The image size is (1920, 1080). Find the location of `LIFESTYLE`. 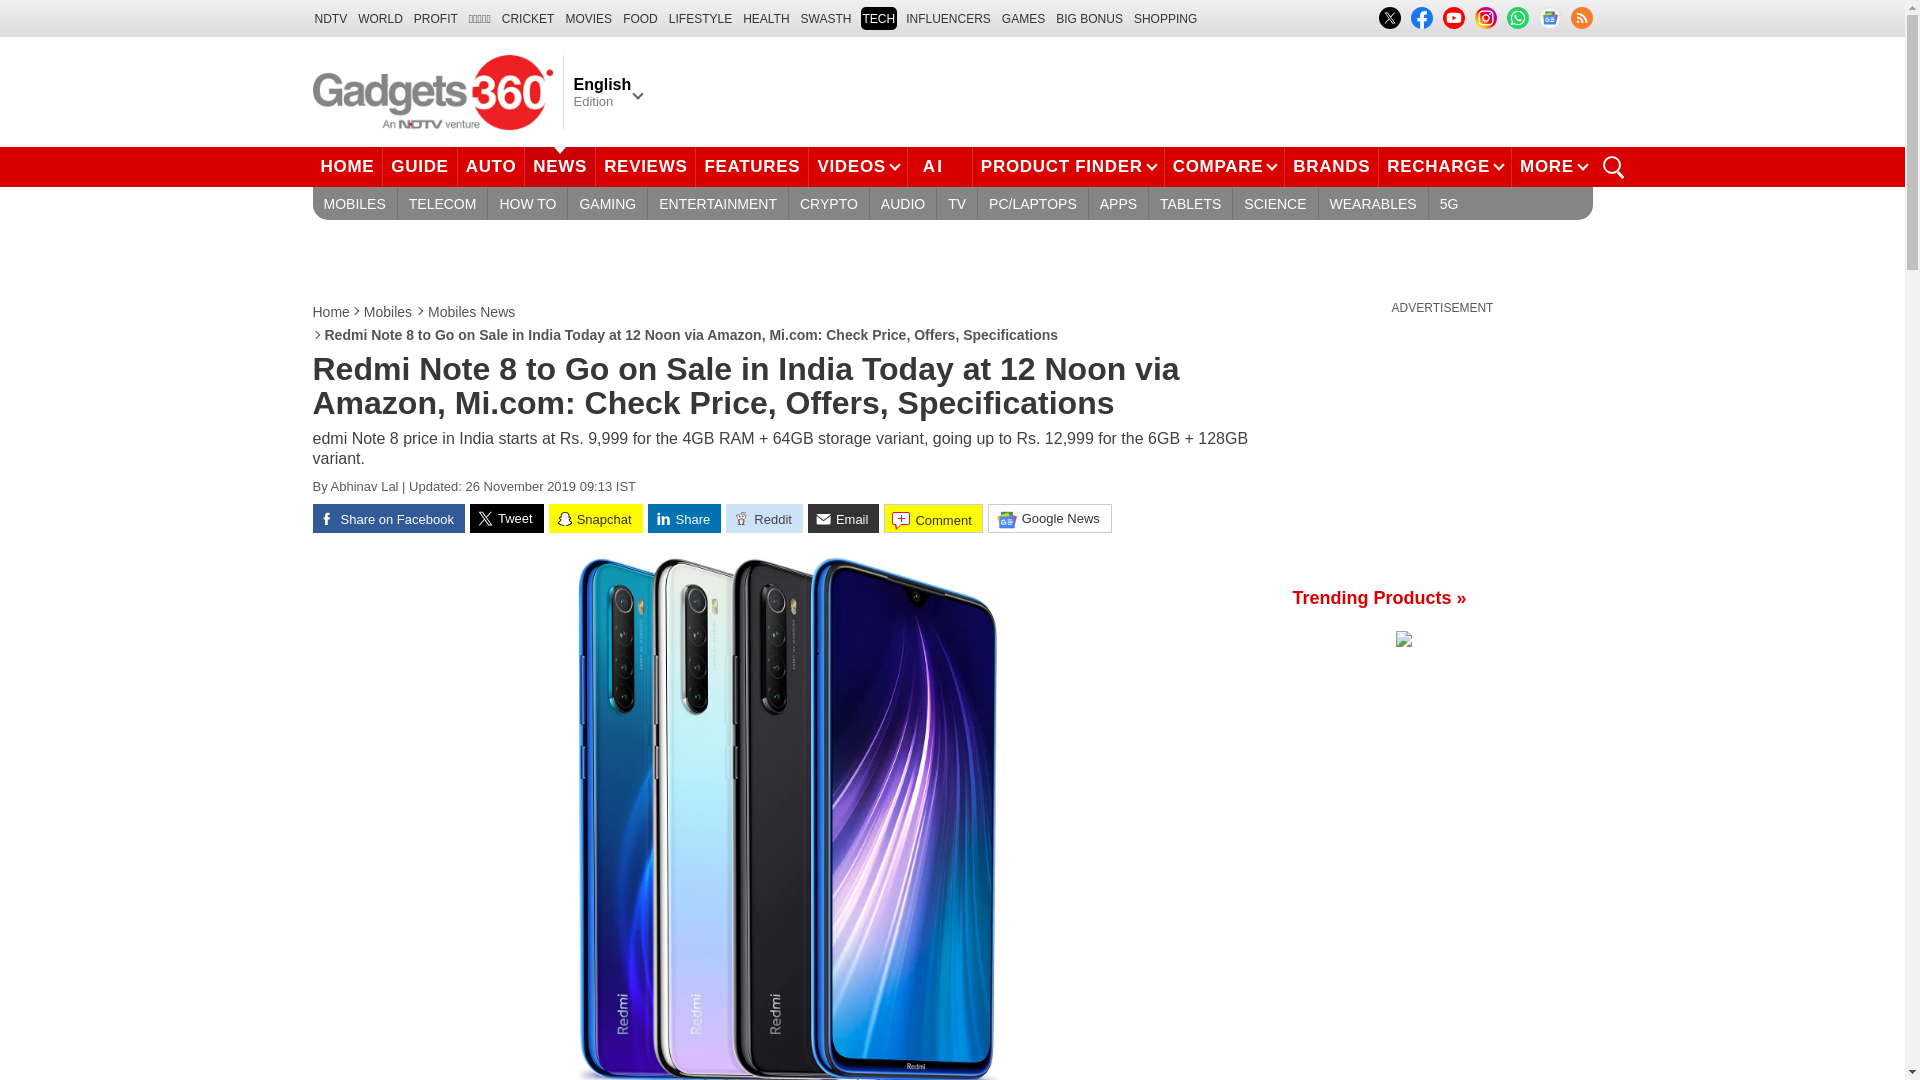

LIFESTYLE is located at coordinates (700, 18).